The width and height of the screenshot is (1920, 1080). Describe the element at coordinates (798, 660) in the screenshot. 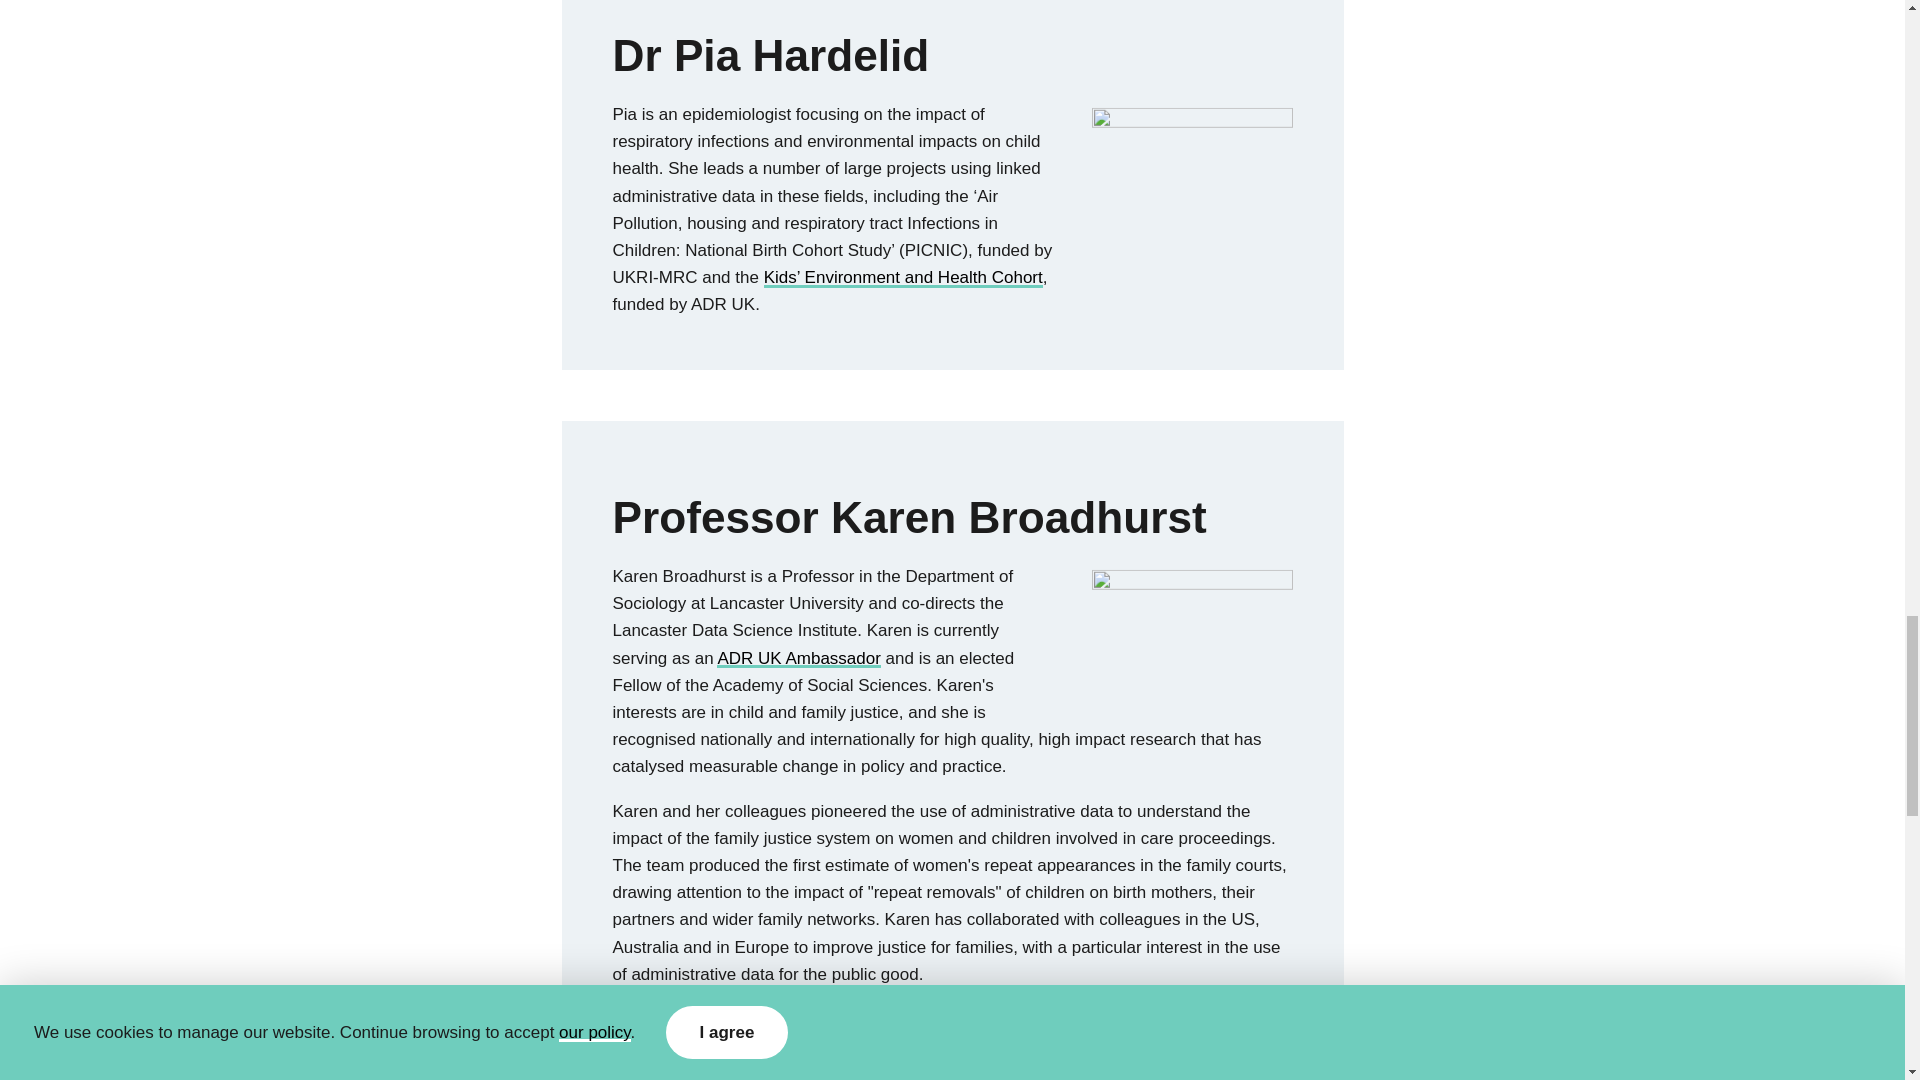

I see `ADR UK Ambassador` at that location.